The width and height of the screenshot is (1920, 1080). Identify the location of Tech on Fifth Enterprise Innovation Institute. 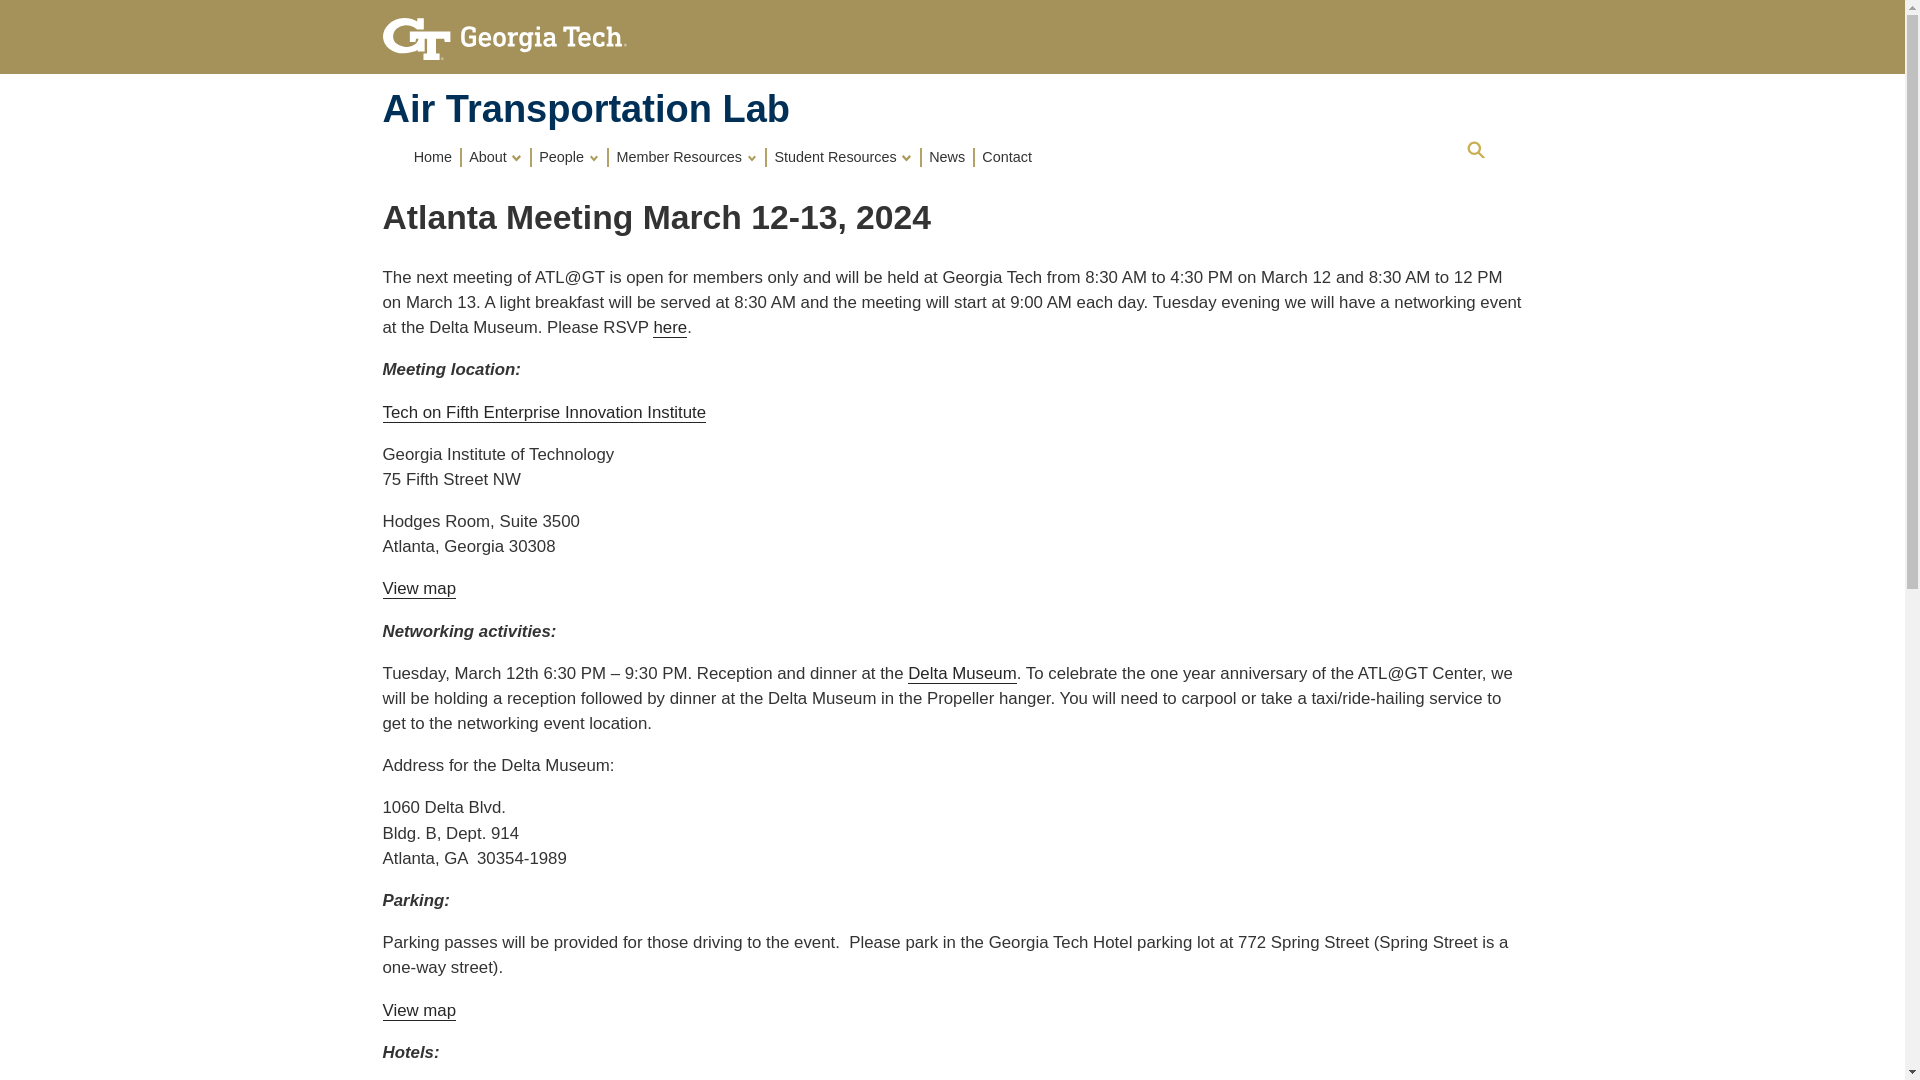
(544, 412).